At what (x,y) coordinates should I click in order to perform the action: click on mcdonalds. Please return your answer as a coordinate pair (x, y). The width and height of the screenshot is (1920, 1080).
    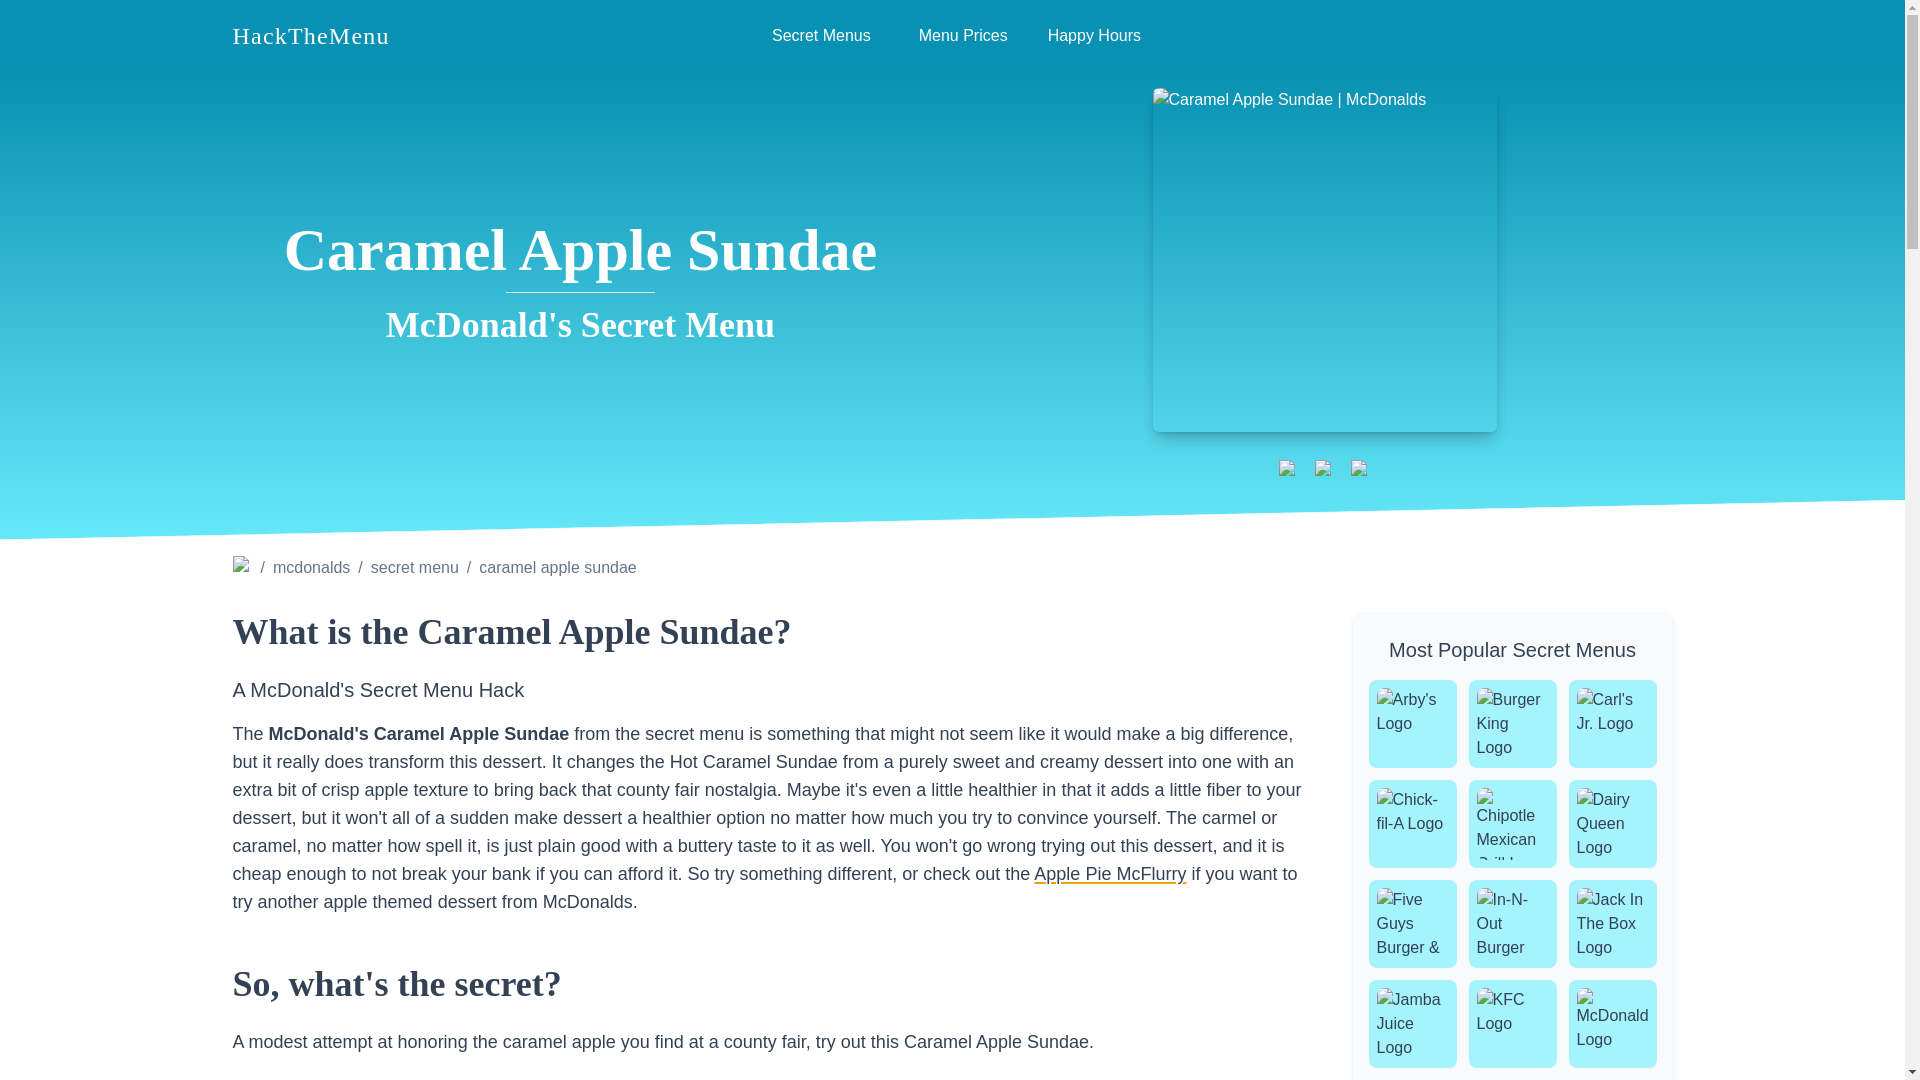
    Looking at the image, I should click on (310, 568).